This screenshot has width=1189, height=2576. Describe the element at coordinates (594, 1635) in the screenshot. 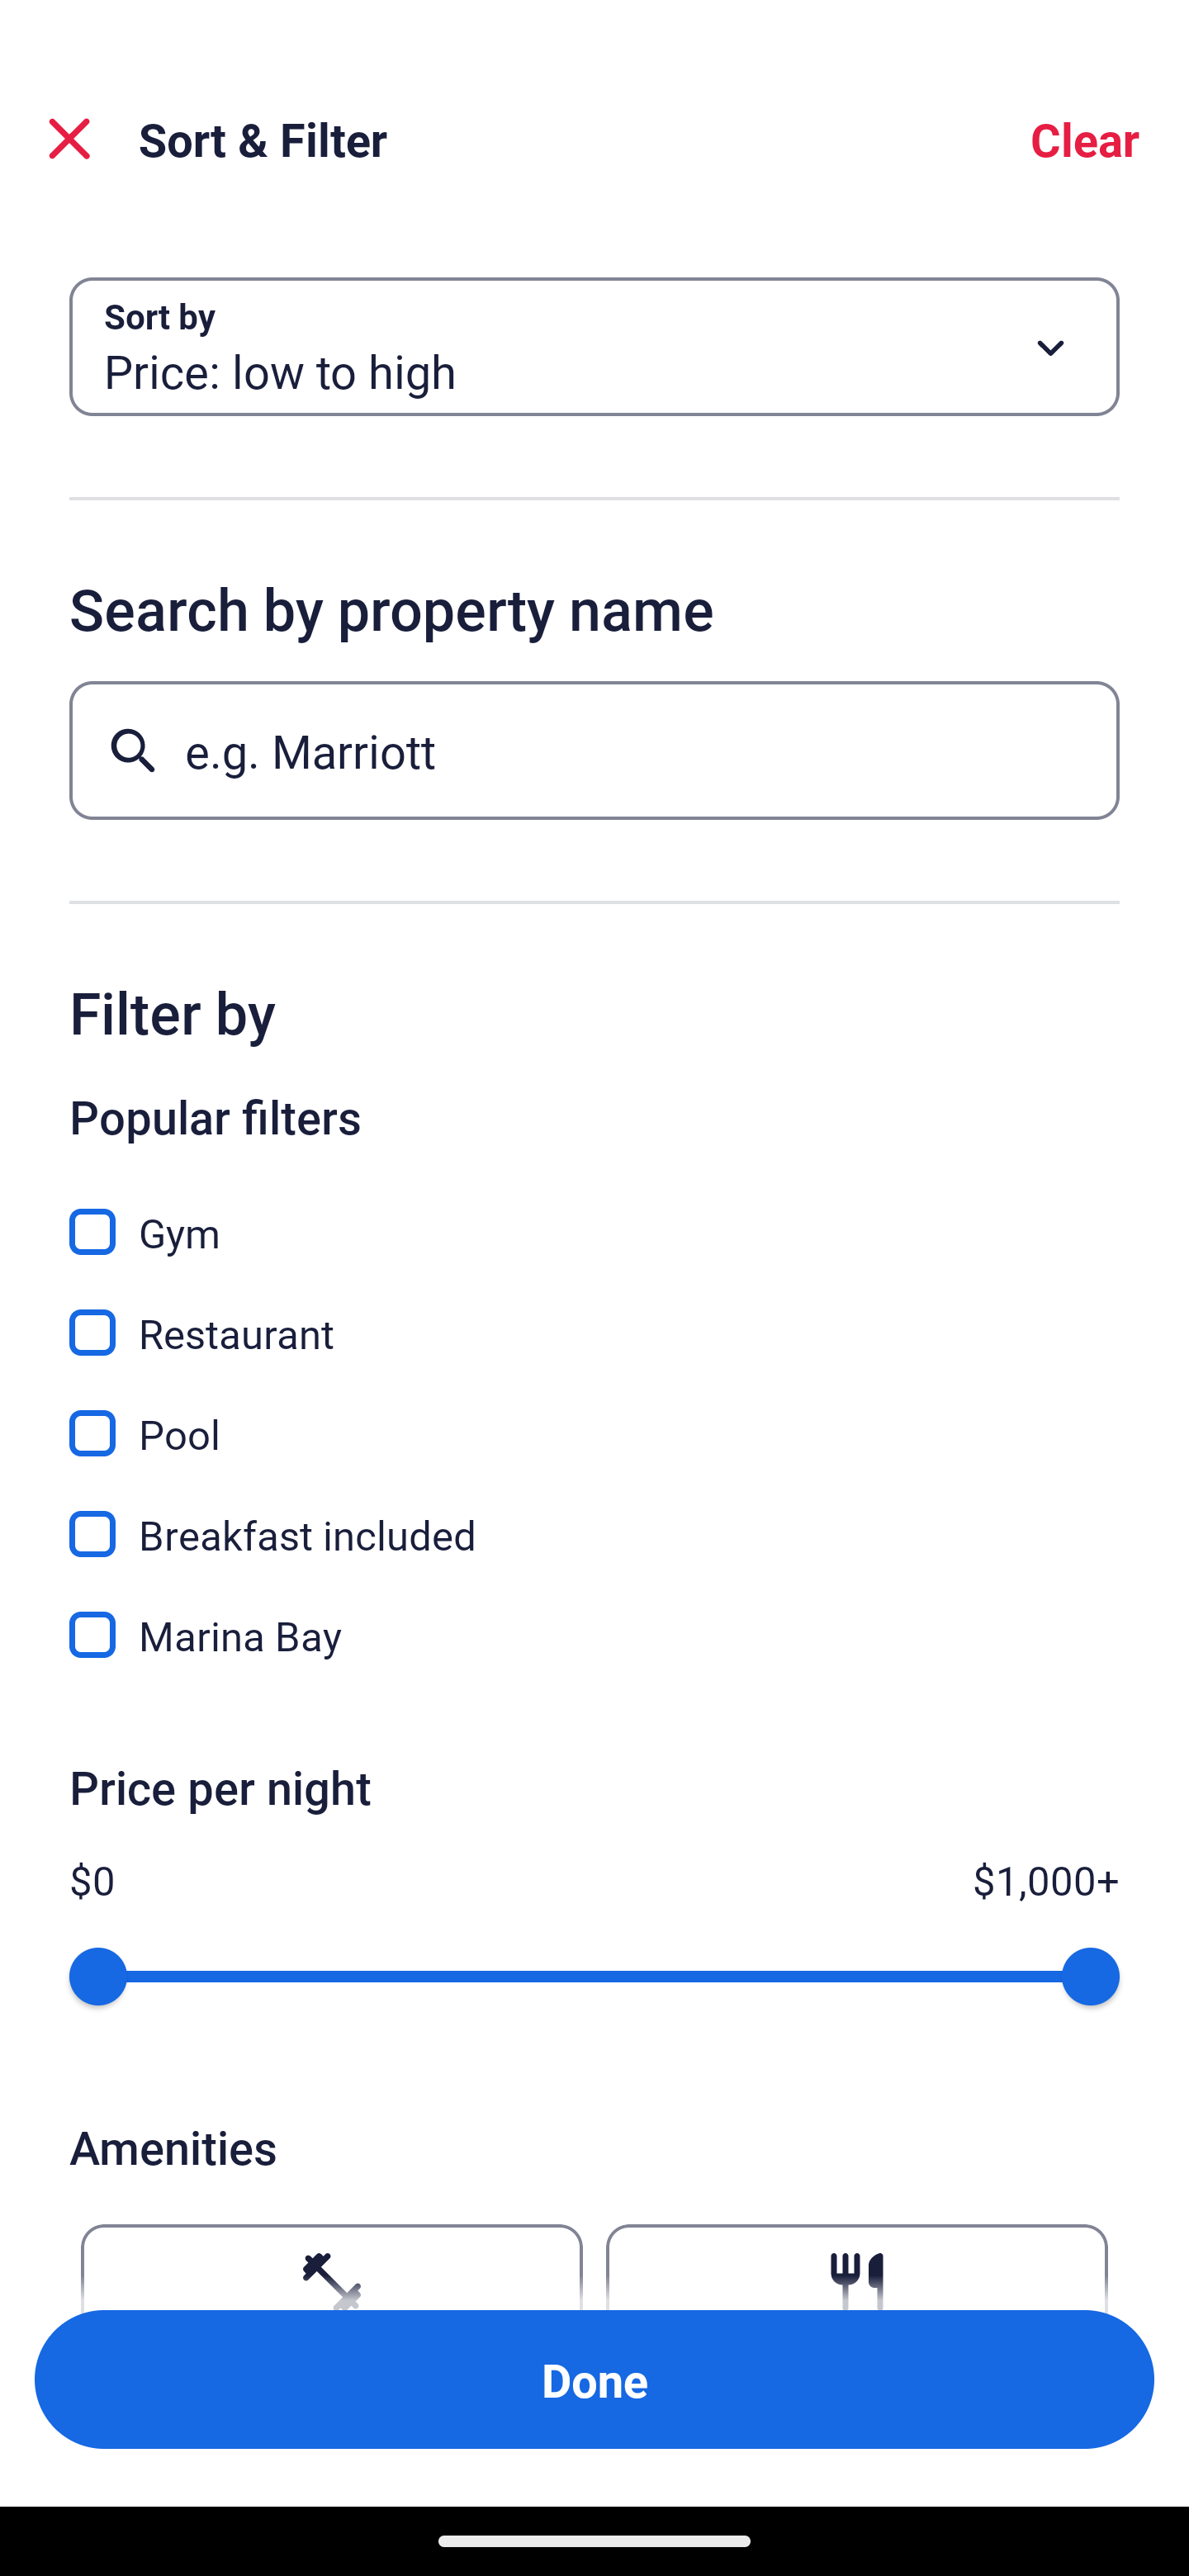

I see `Marina Bay, Marina Bay` at that location.